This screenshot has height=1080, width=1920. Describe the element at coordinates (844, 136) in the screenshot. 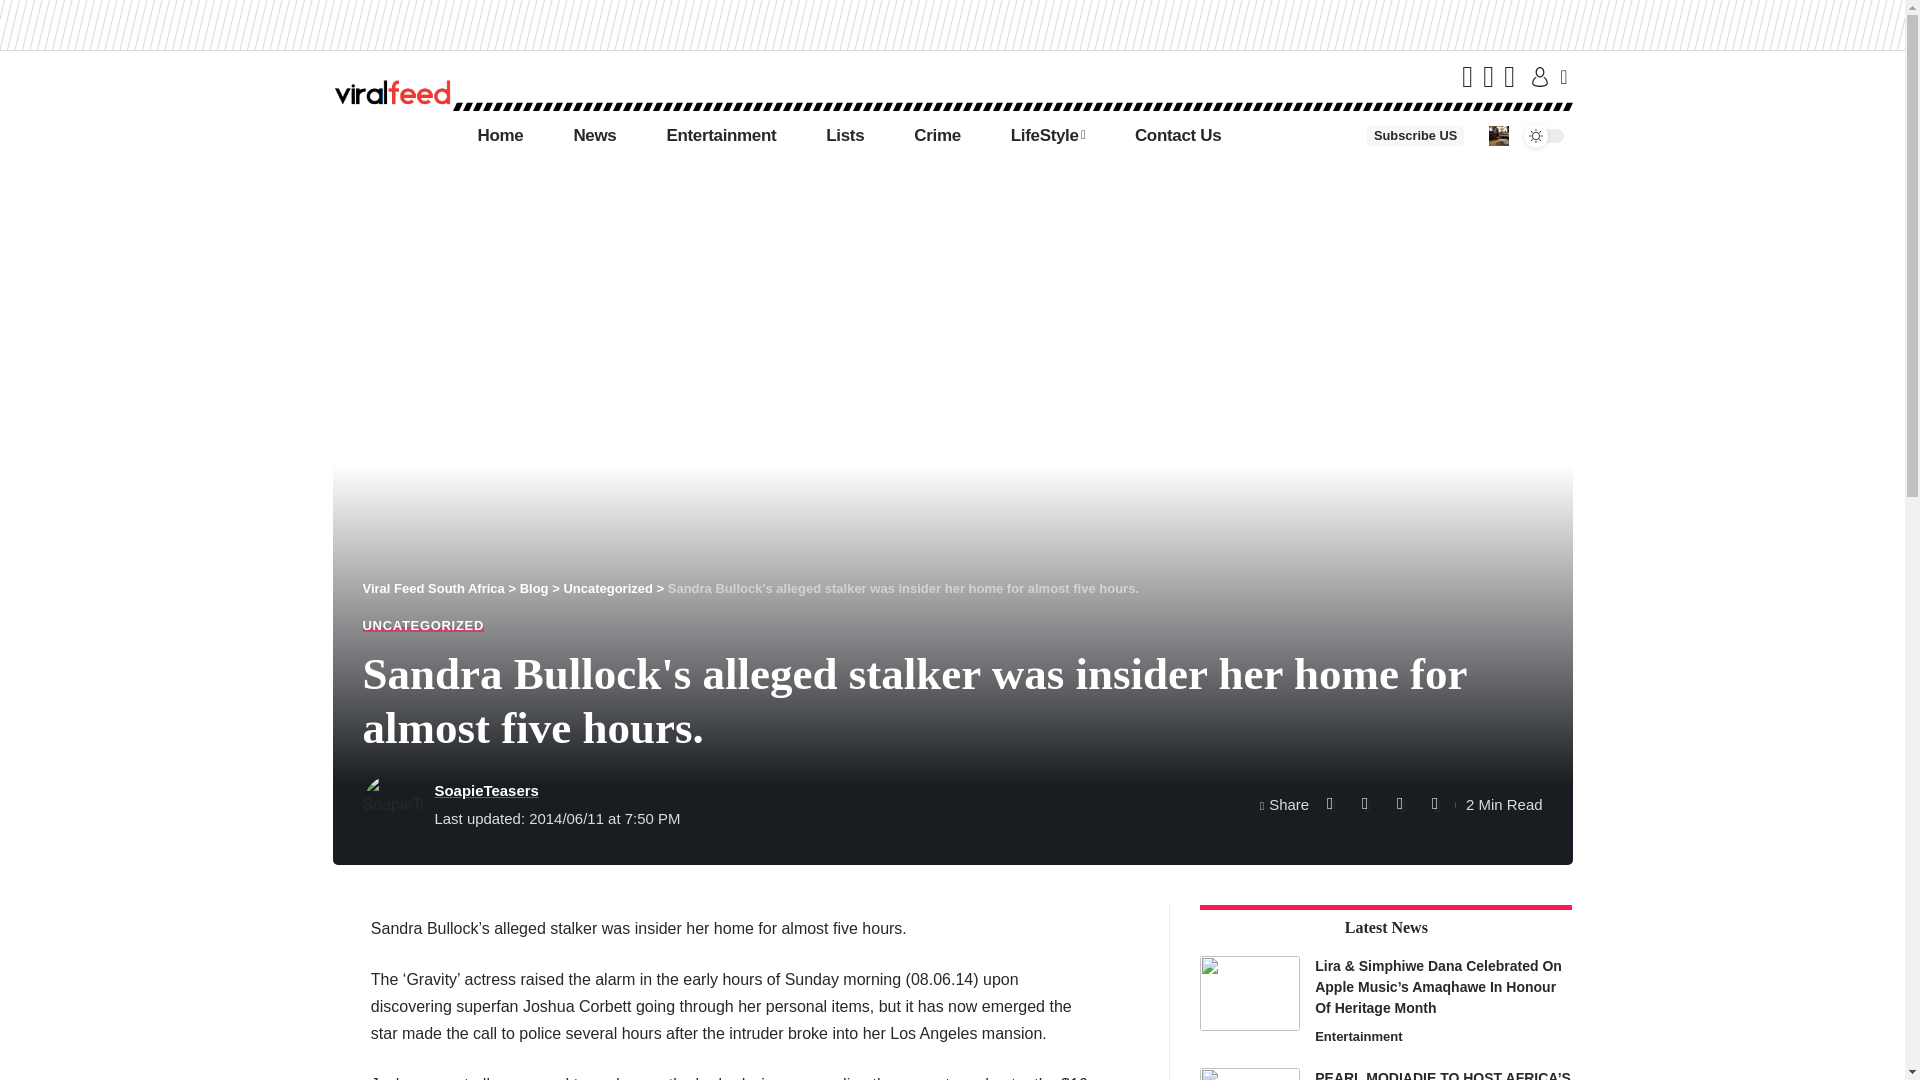

I see `Lists` at that location.